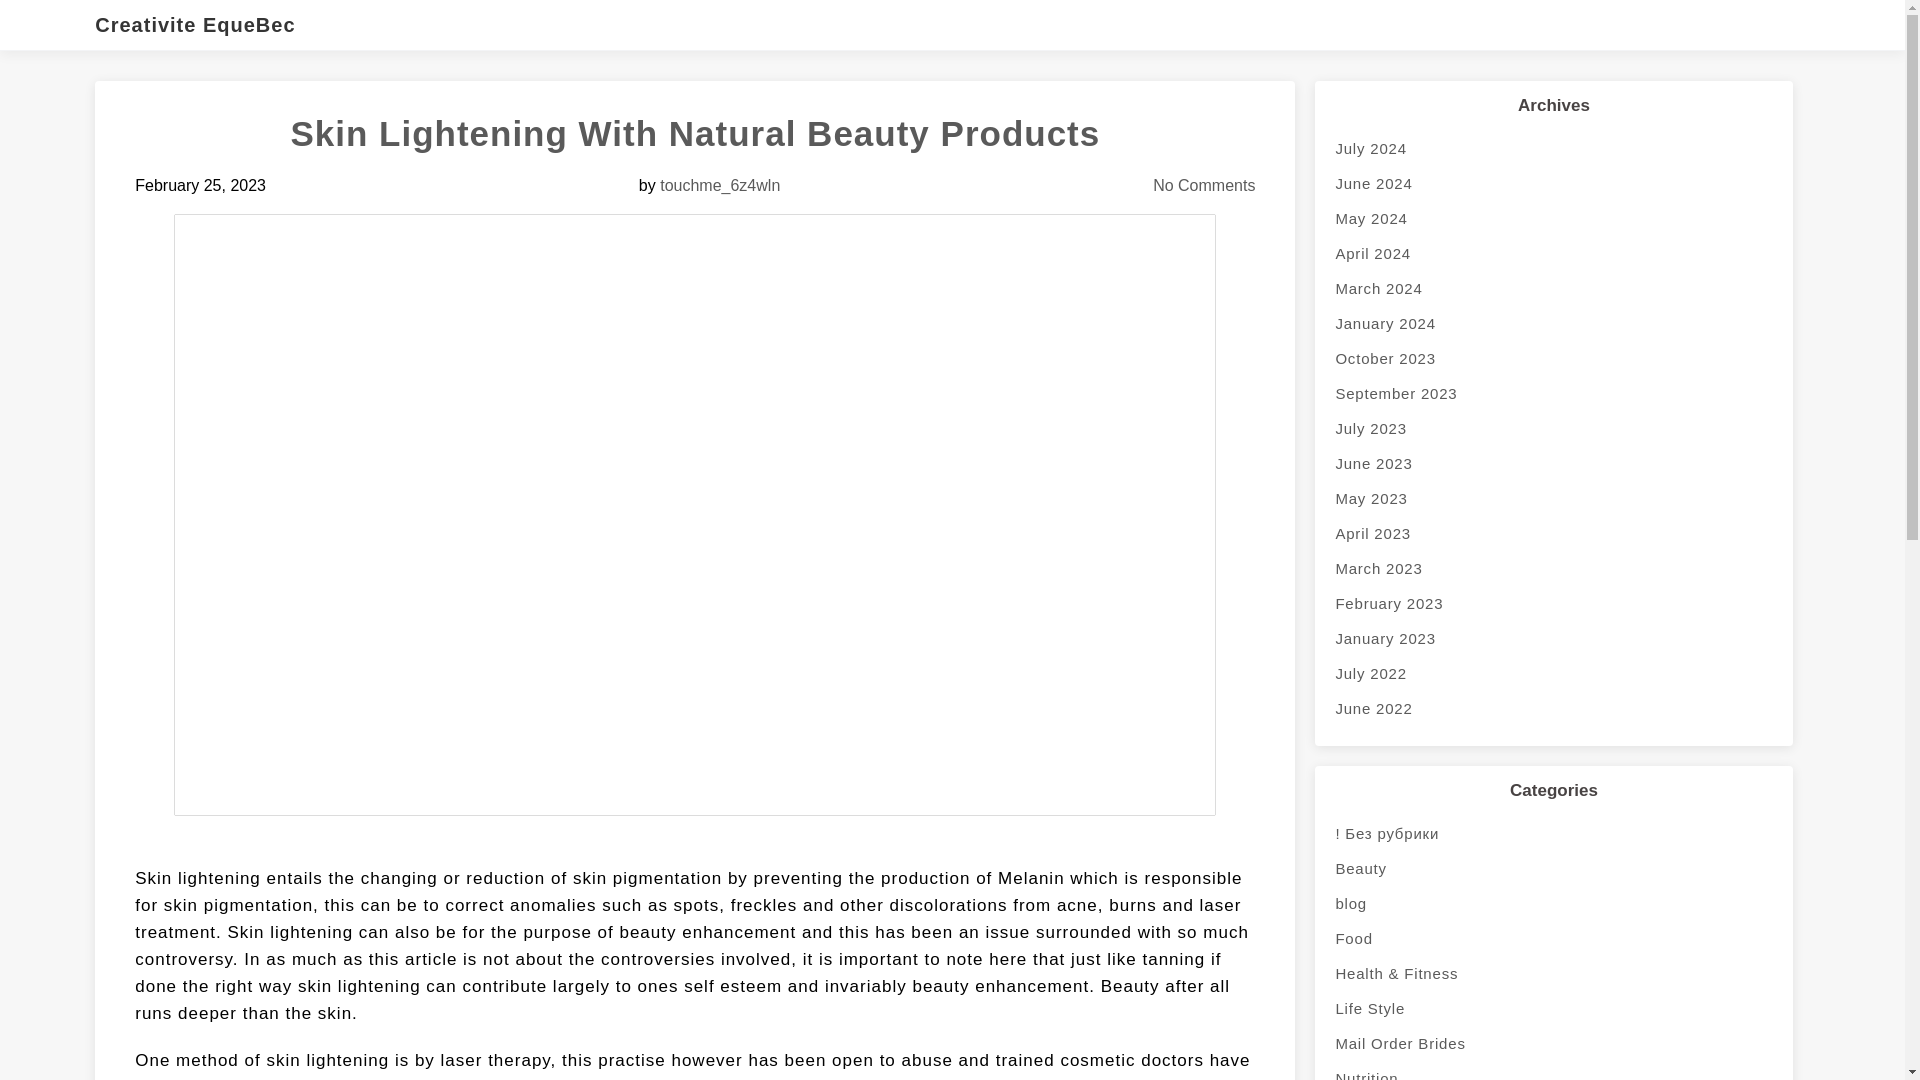  I want to click on Creativite EqueBec, so click(204, 24).